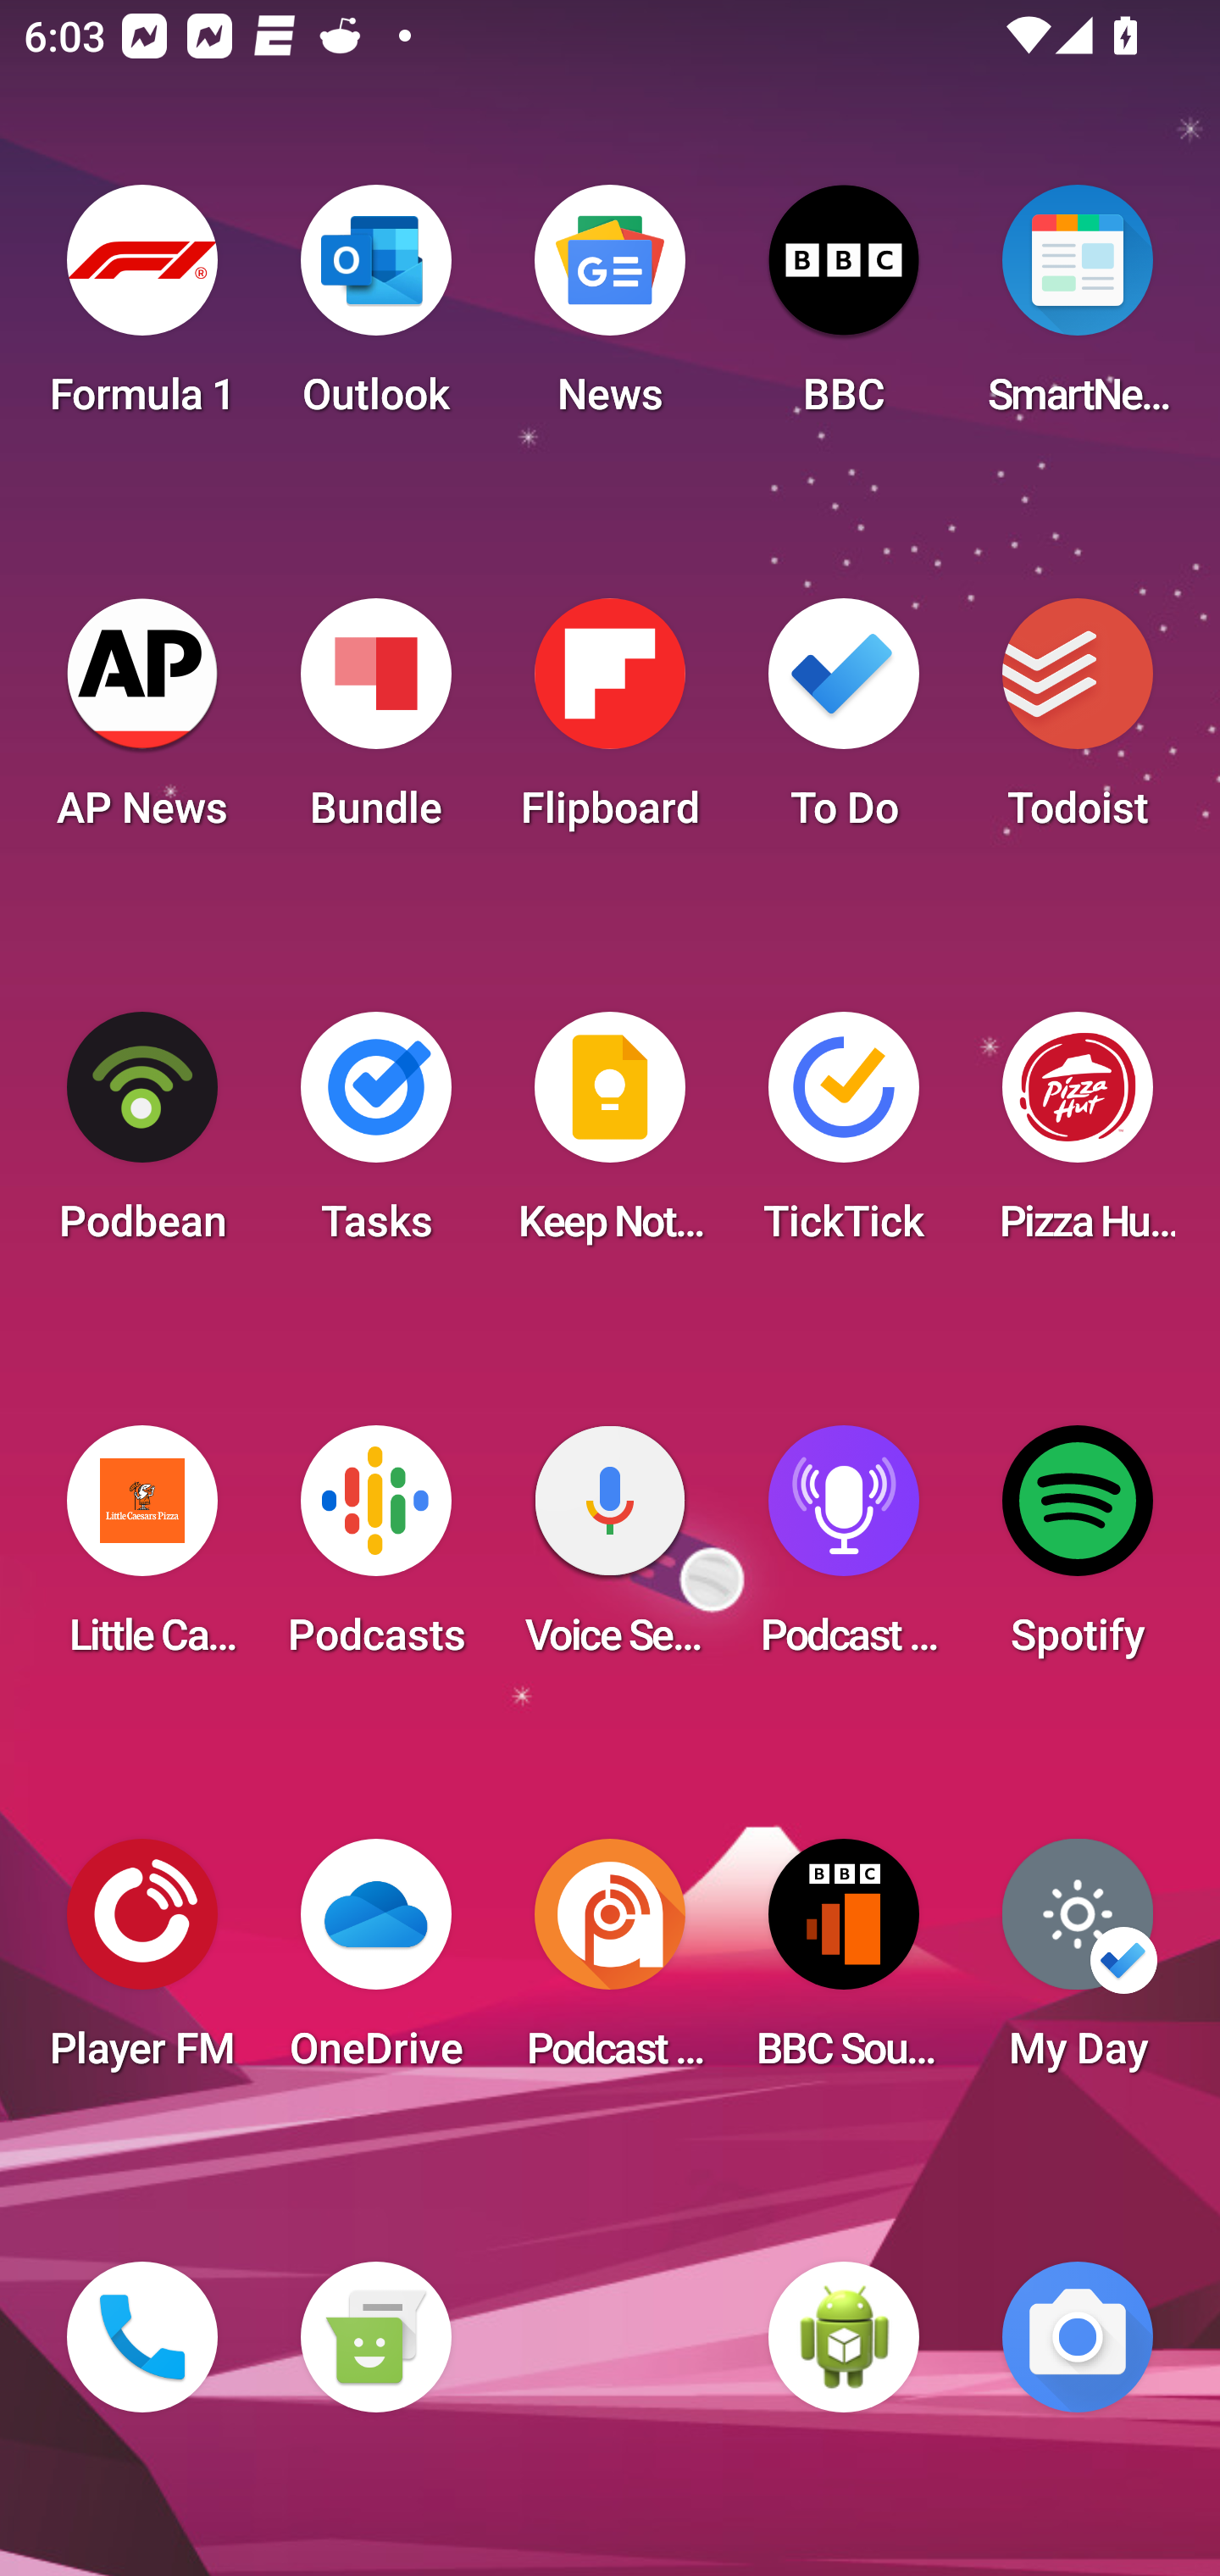 The width and height of the screenshot is (1220, 2576). What do you see at coordinates (844, 1551) in the screenshot?
I see `Podcast Player` at bounding box center [844, 1551].